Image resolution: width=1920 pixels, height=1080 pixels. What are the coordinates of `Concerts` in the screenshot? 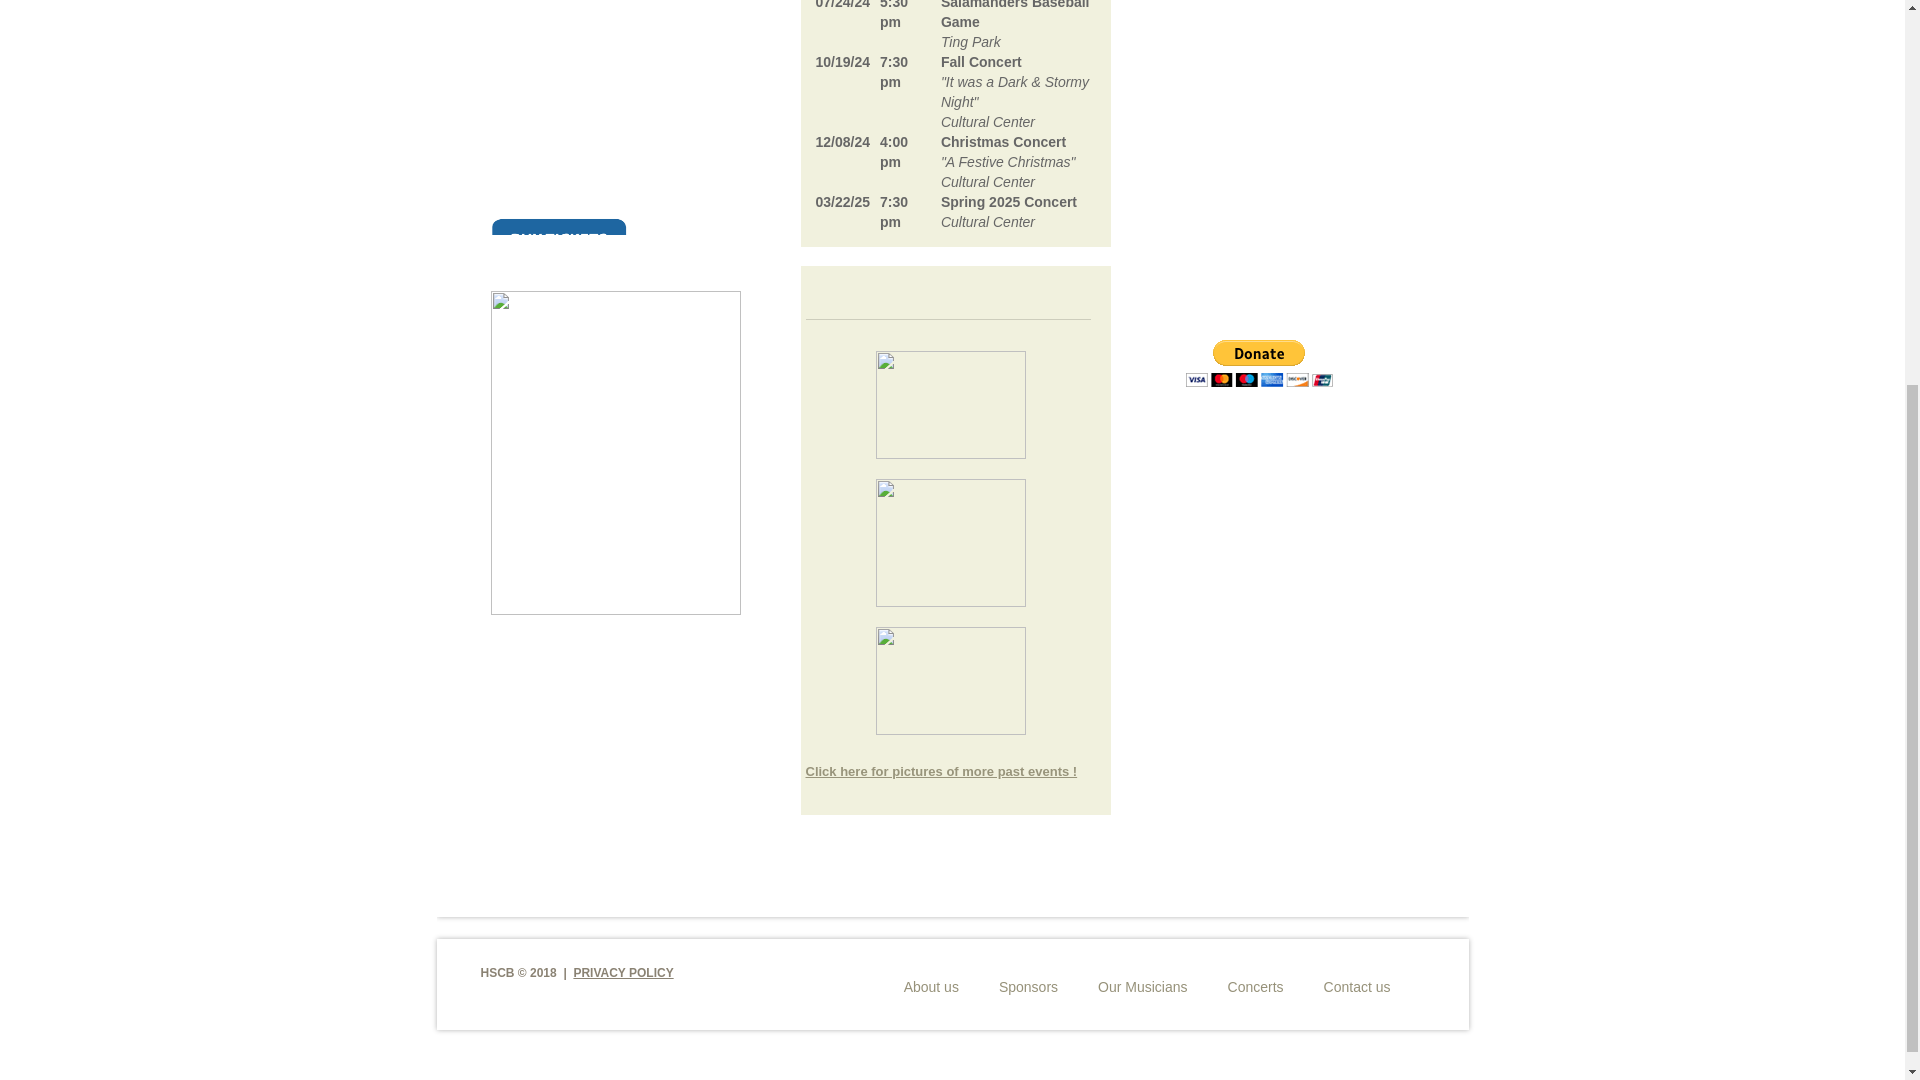 It's located at (1256, 986).